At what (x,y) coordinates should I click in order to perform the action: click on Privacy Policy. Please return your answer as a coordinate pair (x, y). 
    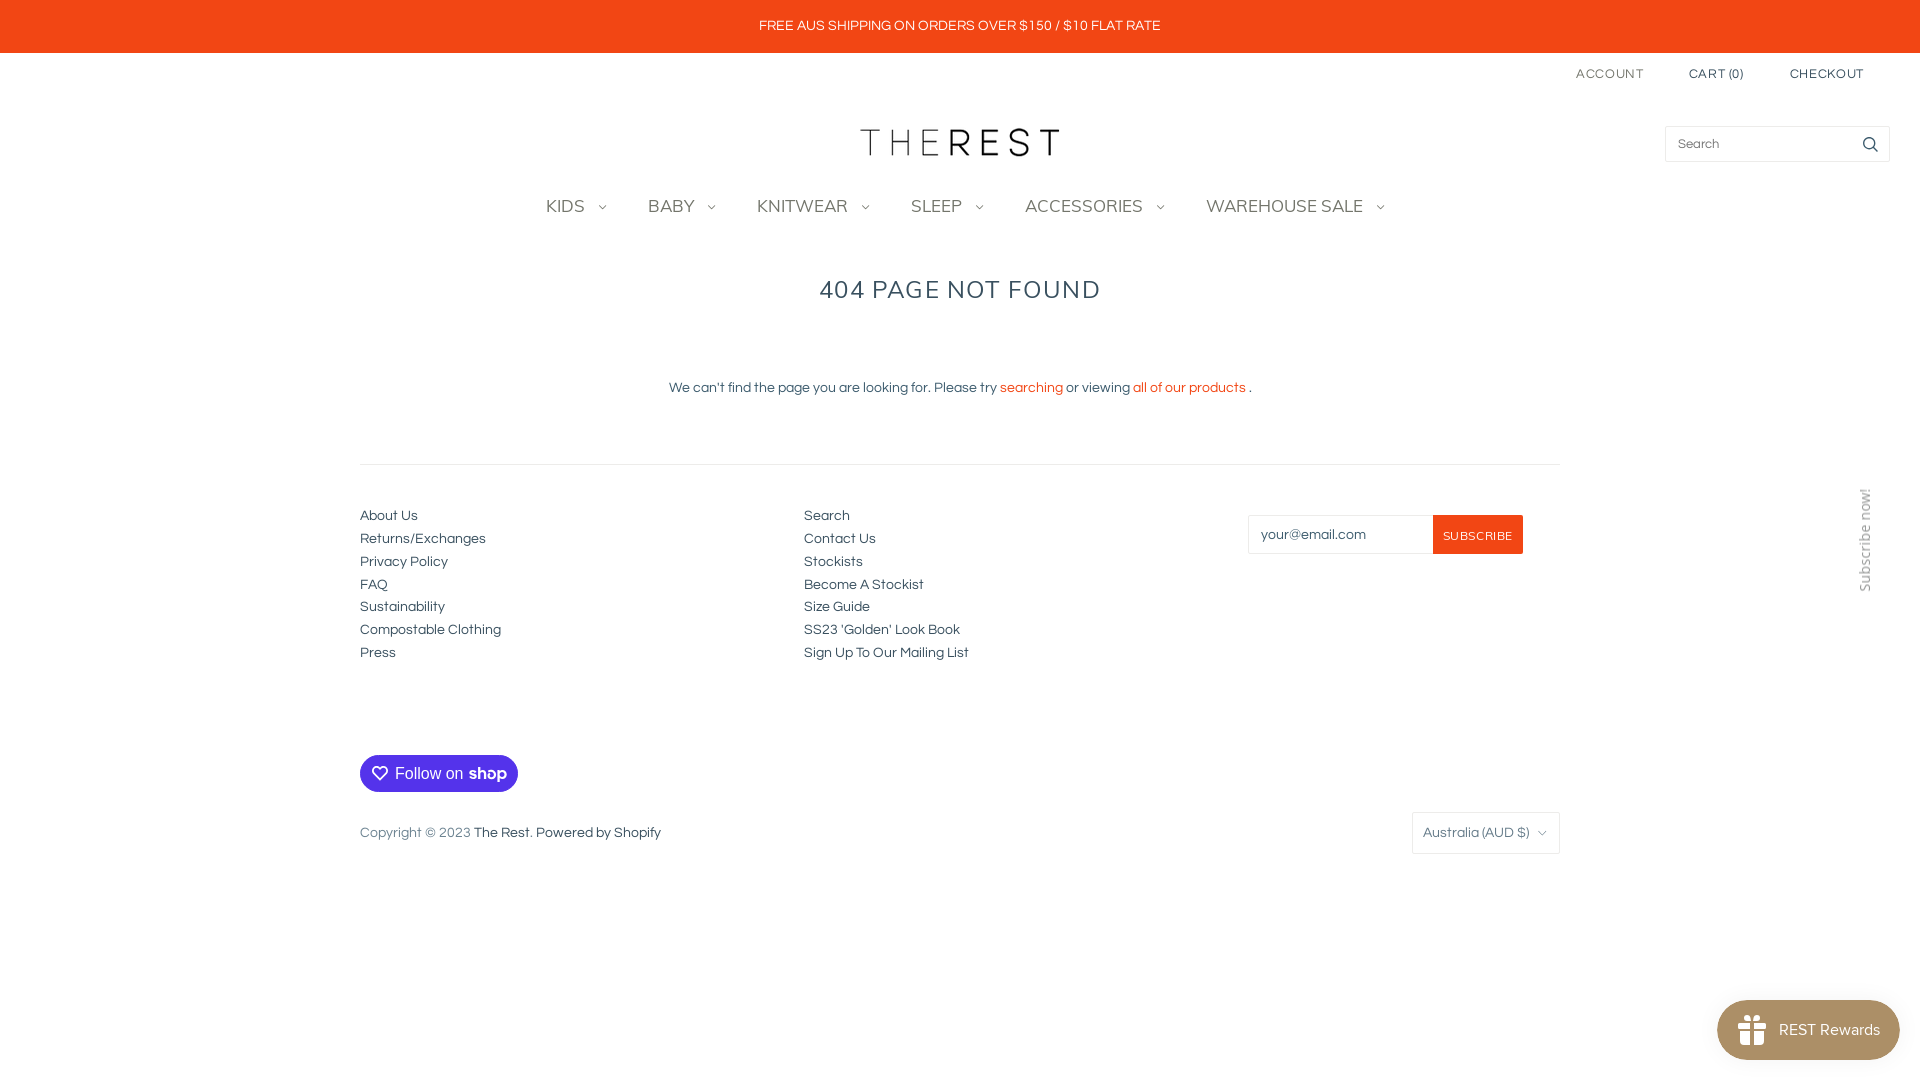
    Looking at the image, I should click on (404, 562).